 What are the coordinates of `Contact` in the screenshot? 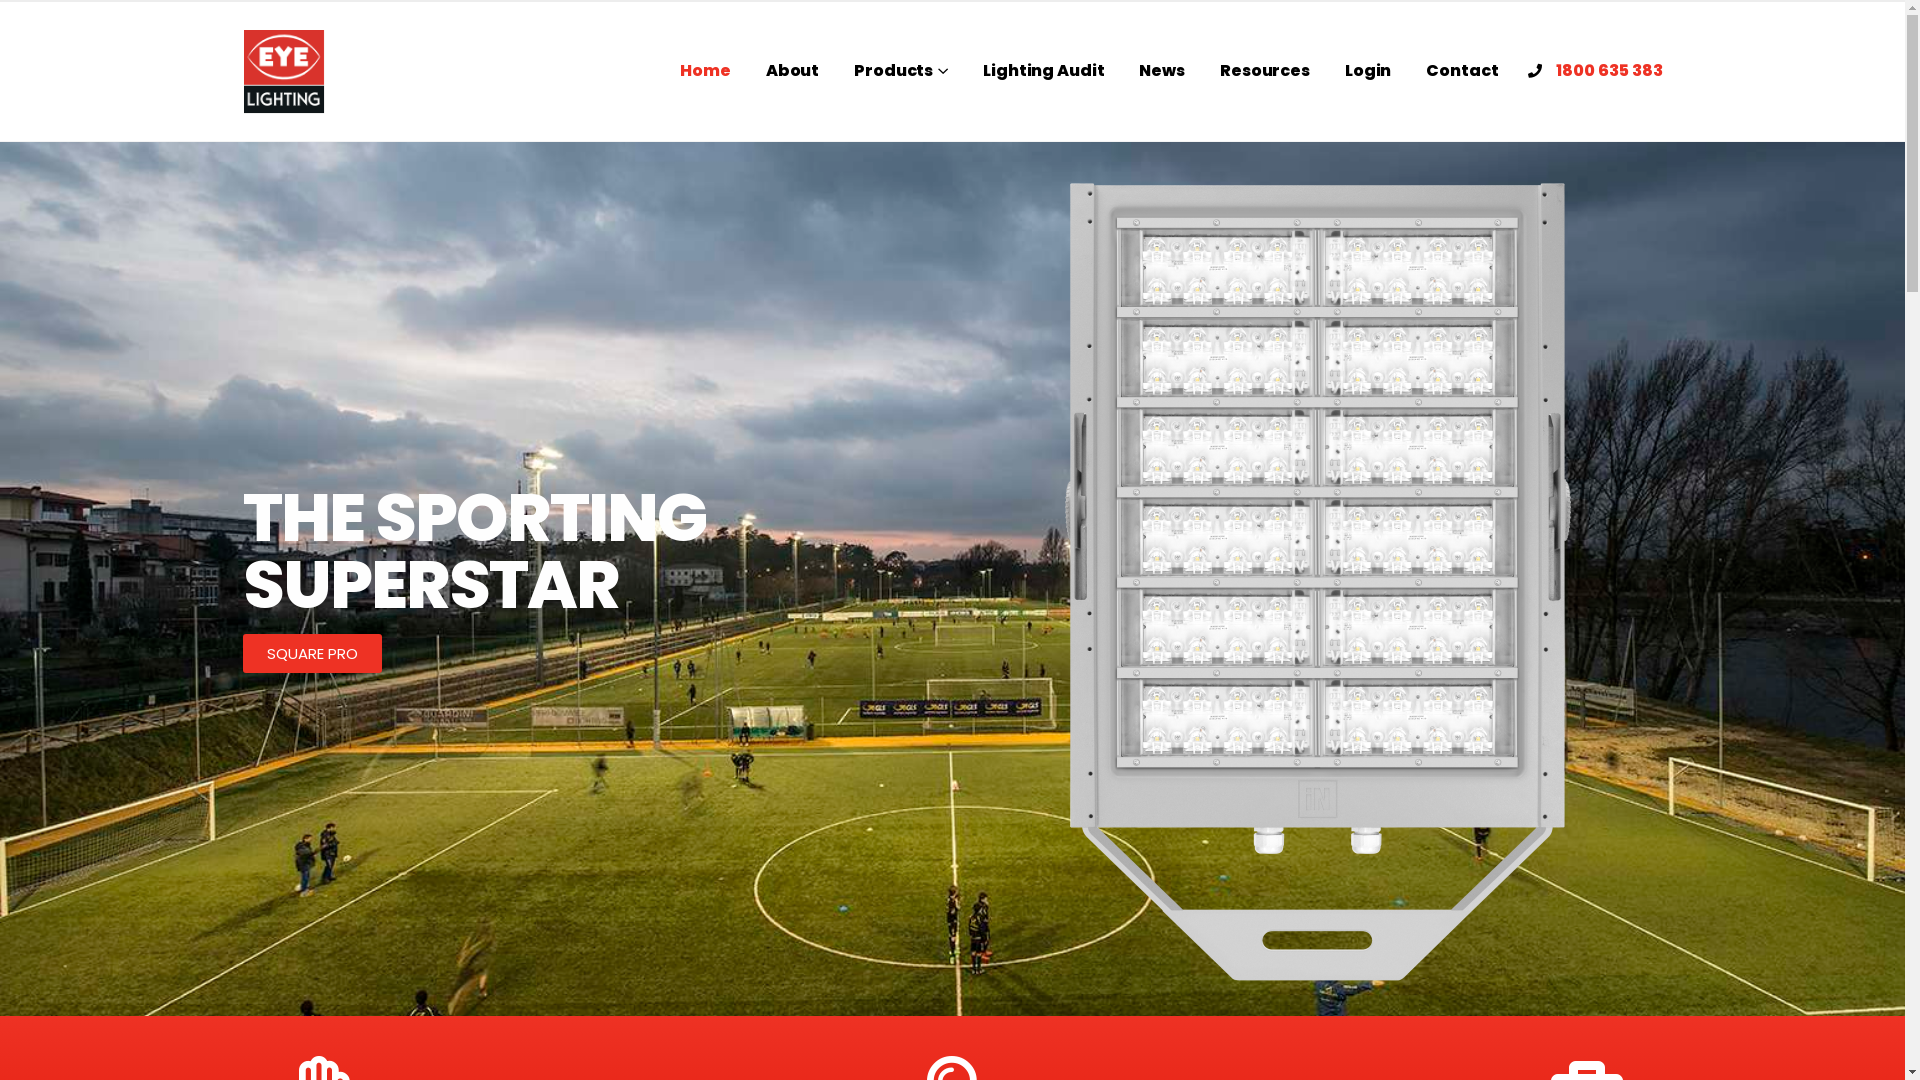 It's located at (1462, 71).